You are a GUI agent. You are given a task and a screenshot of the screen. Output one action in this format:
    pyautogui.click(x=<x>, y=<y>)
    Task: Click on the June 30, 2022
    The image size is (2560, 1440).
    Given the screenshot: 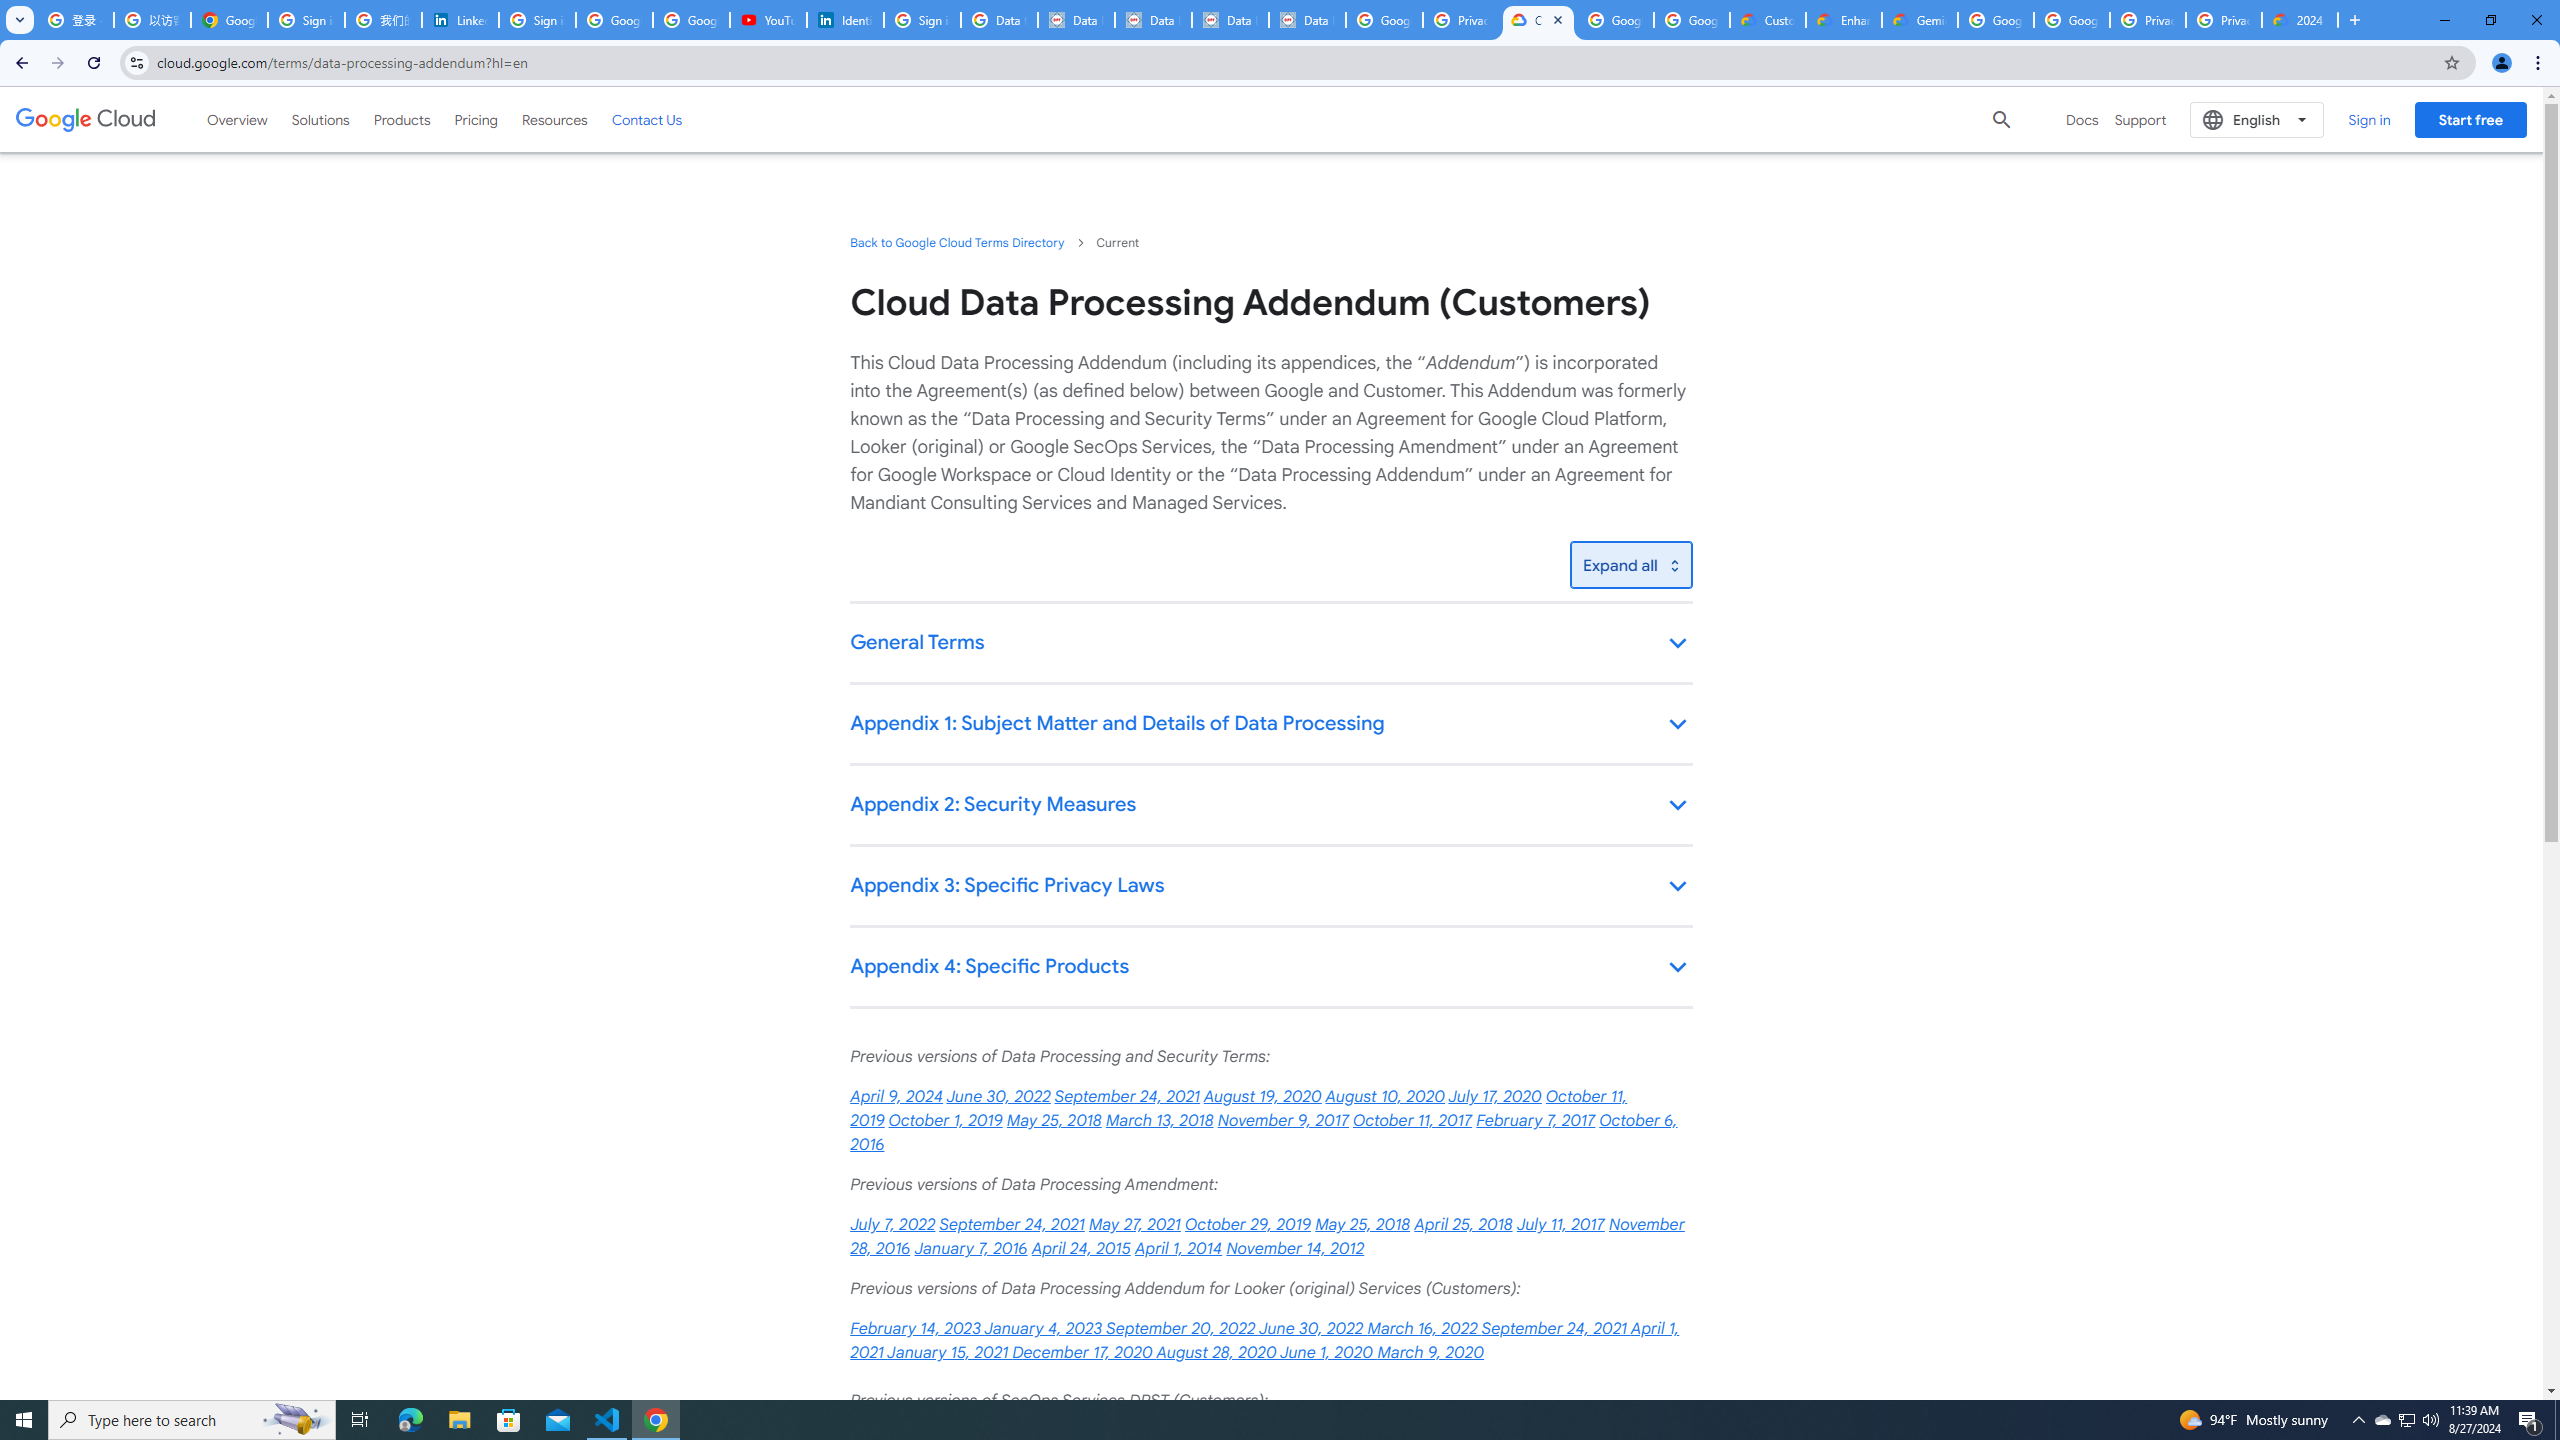 What is the action you would take?
    pyautogui.click(x=1000, y=1097)
    